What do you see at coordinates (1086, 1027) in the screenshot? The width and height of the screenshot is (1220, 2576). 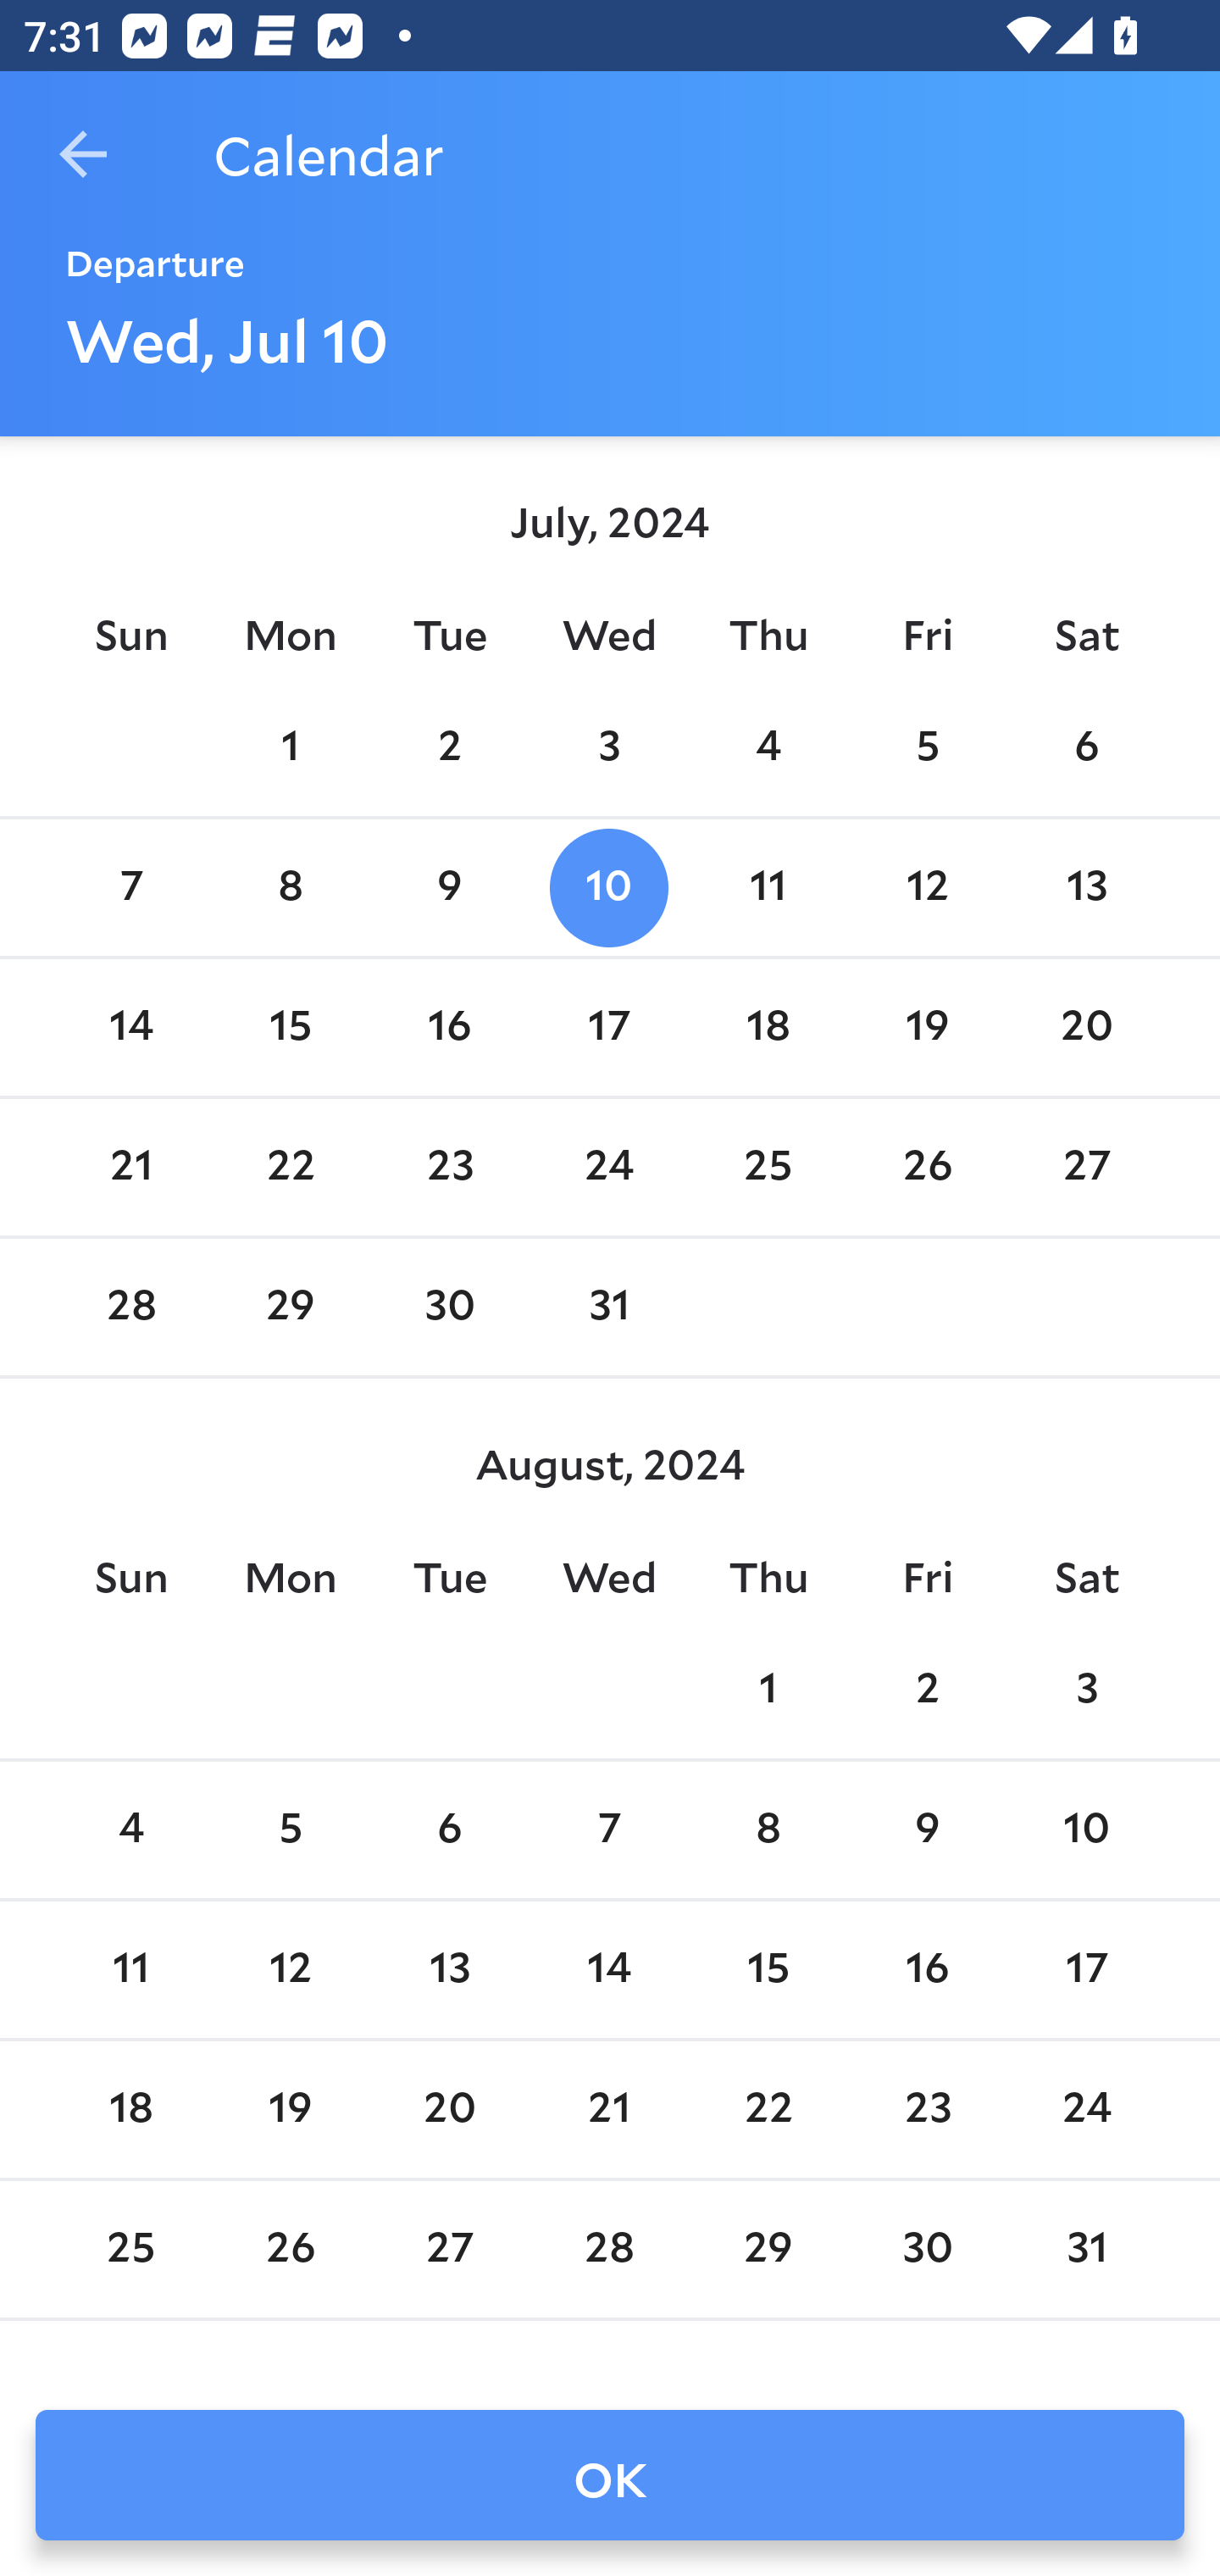 I see `20` at bounding box center [1086, 1027].